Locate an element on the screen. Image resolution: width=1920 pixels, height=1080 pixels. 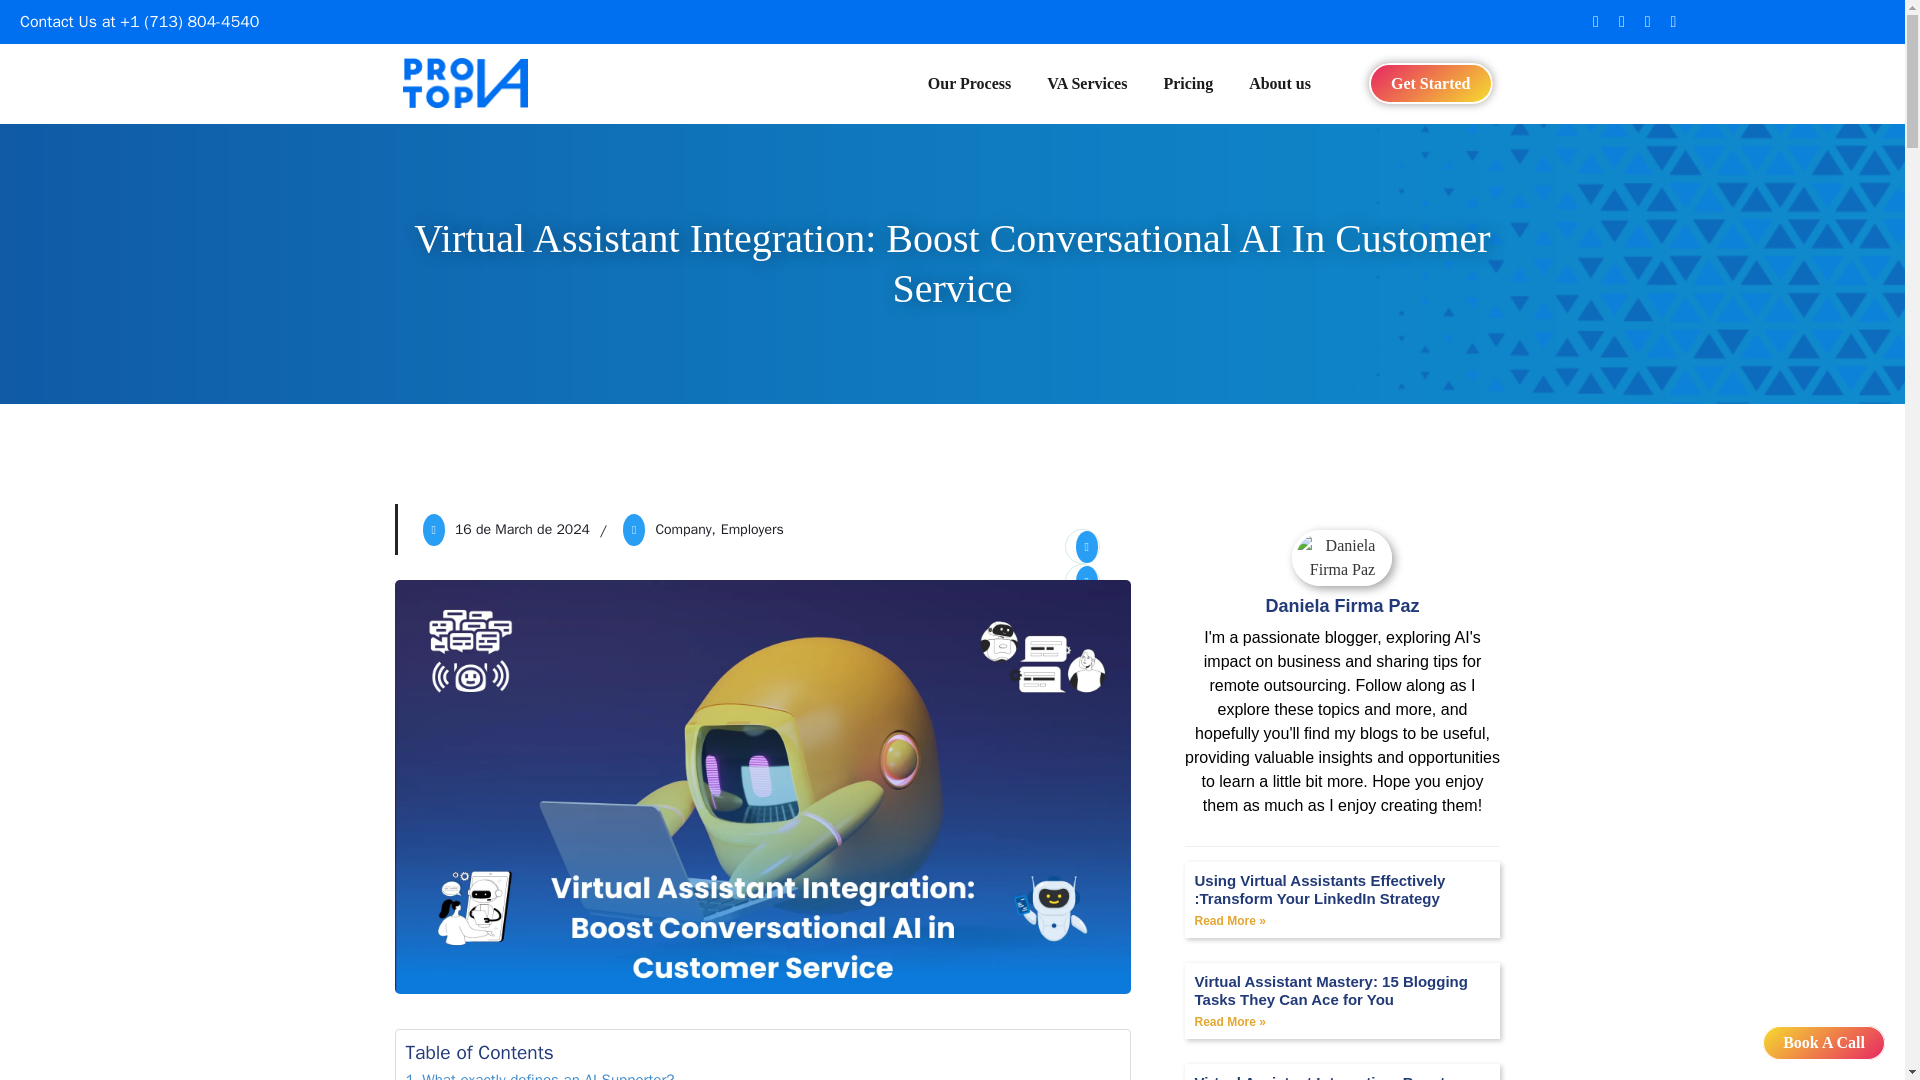
Employers is located at coordinates (750, 530).